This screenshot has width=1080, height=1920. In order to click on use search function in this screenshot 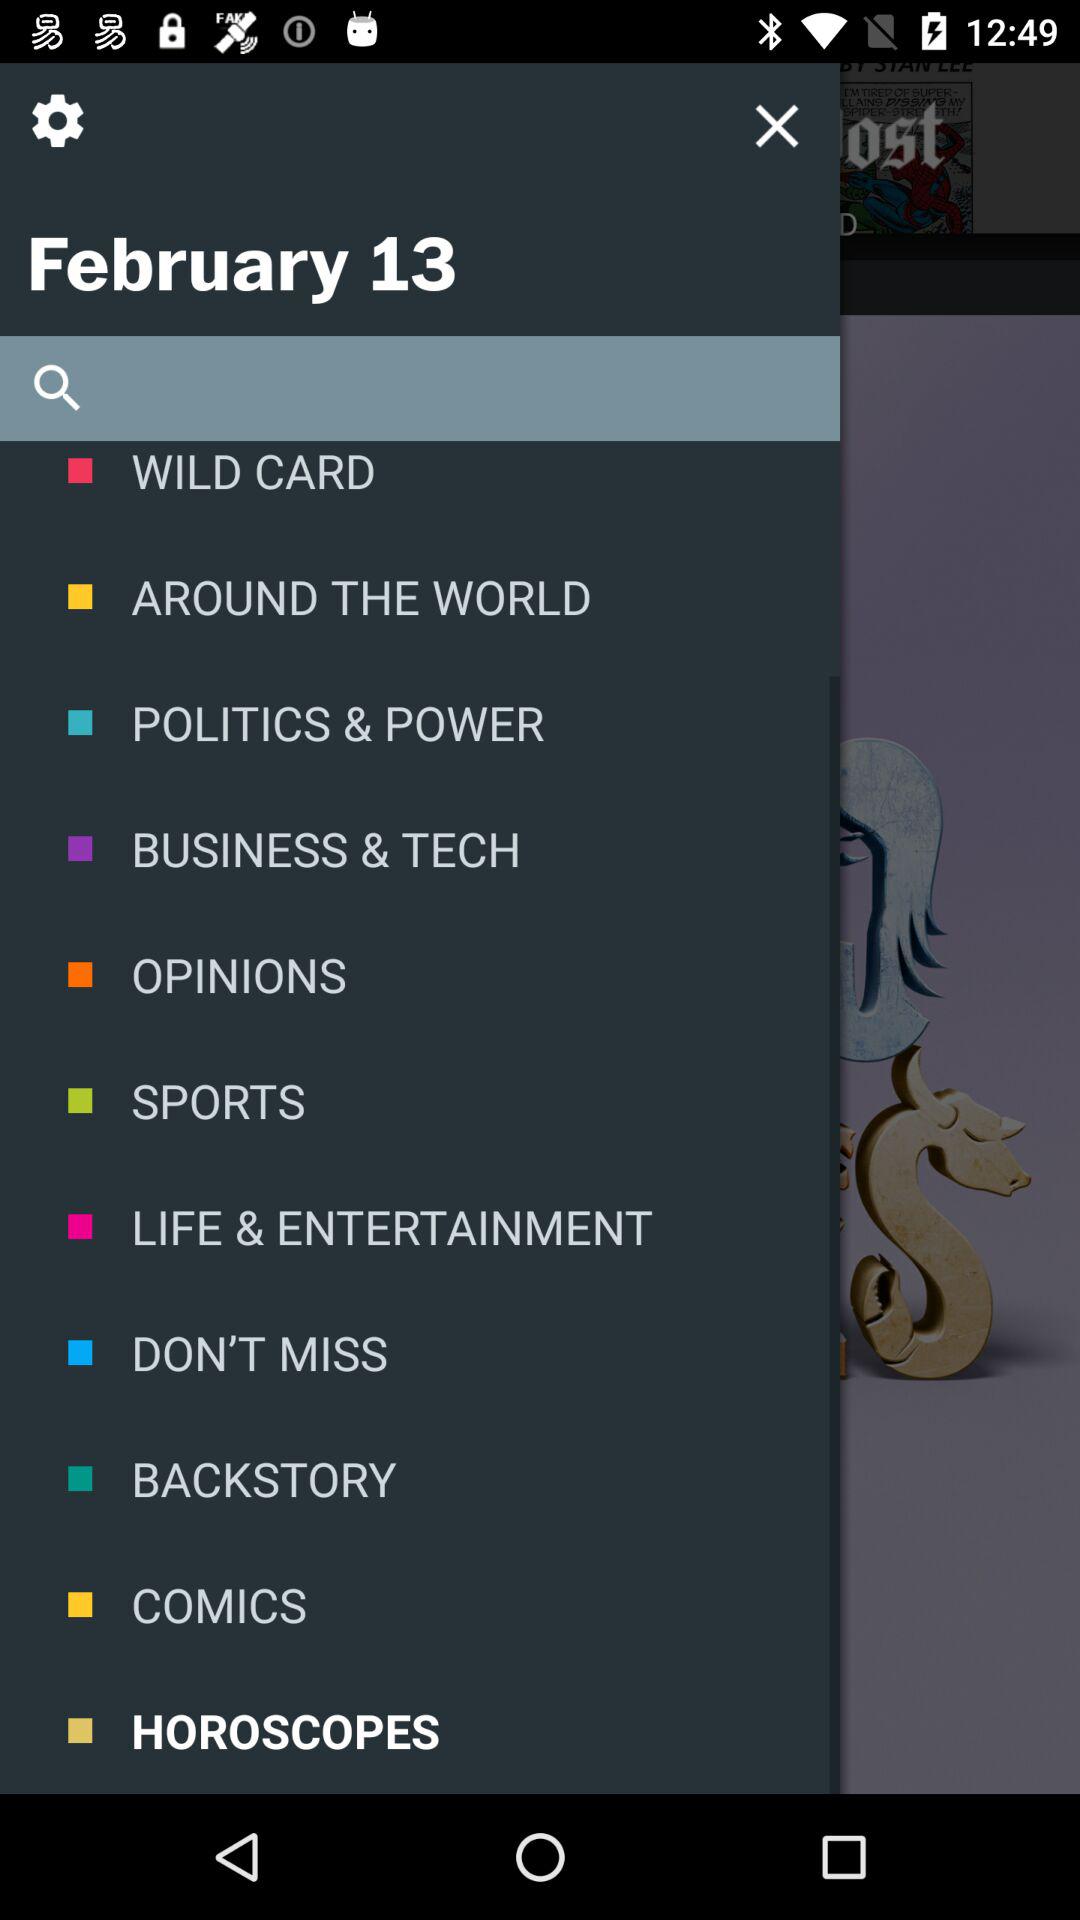, I will do `click(420, 388)`.